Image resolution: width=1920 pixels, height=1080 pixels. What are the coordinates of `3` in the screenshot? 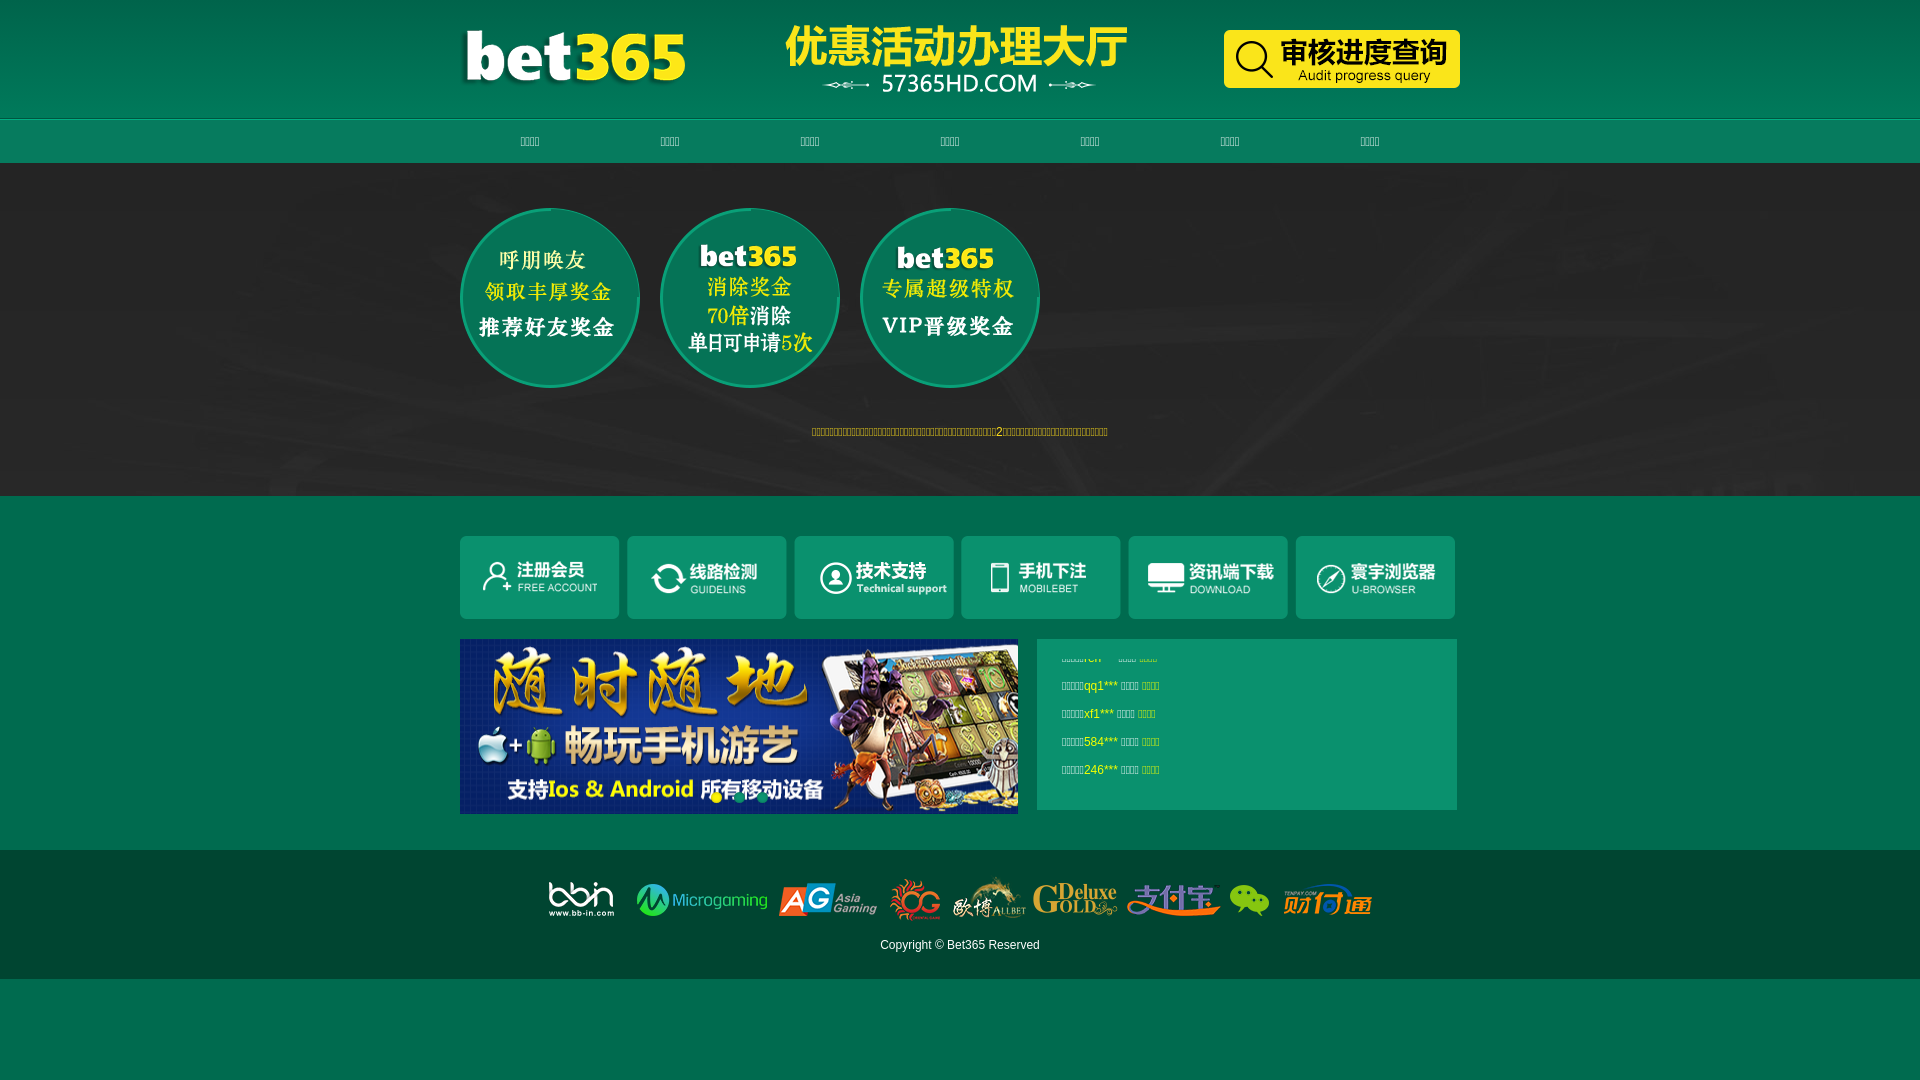 It's located at (762, 798).